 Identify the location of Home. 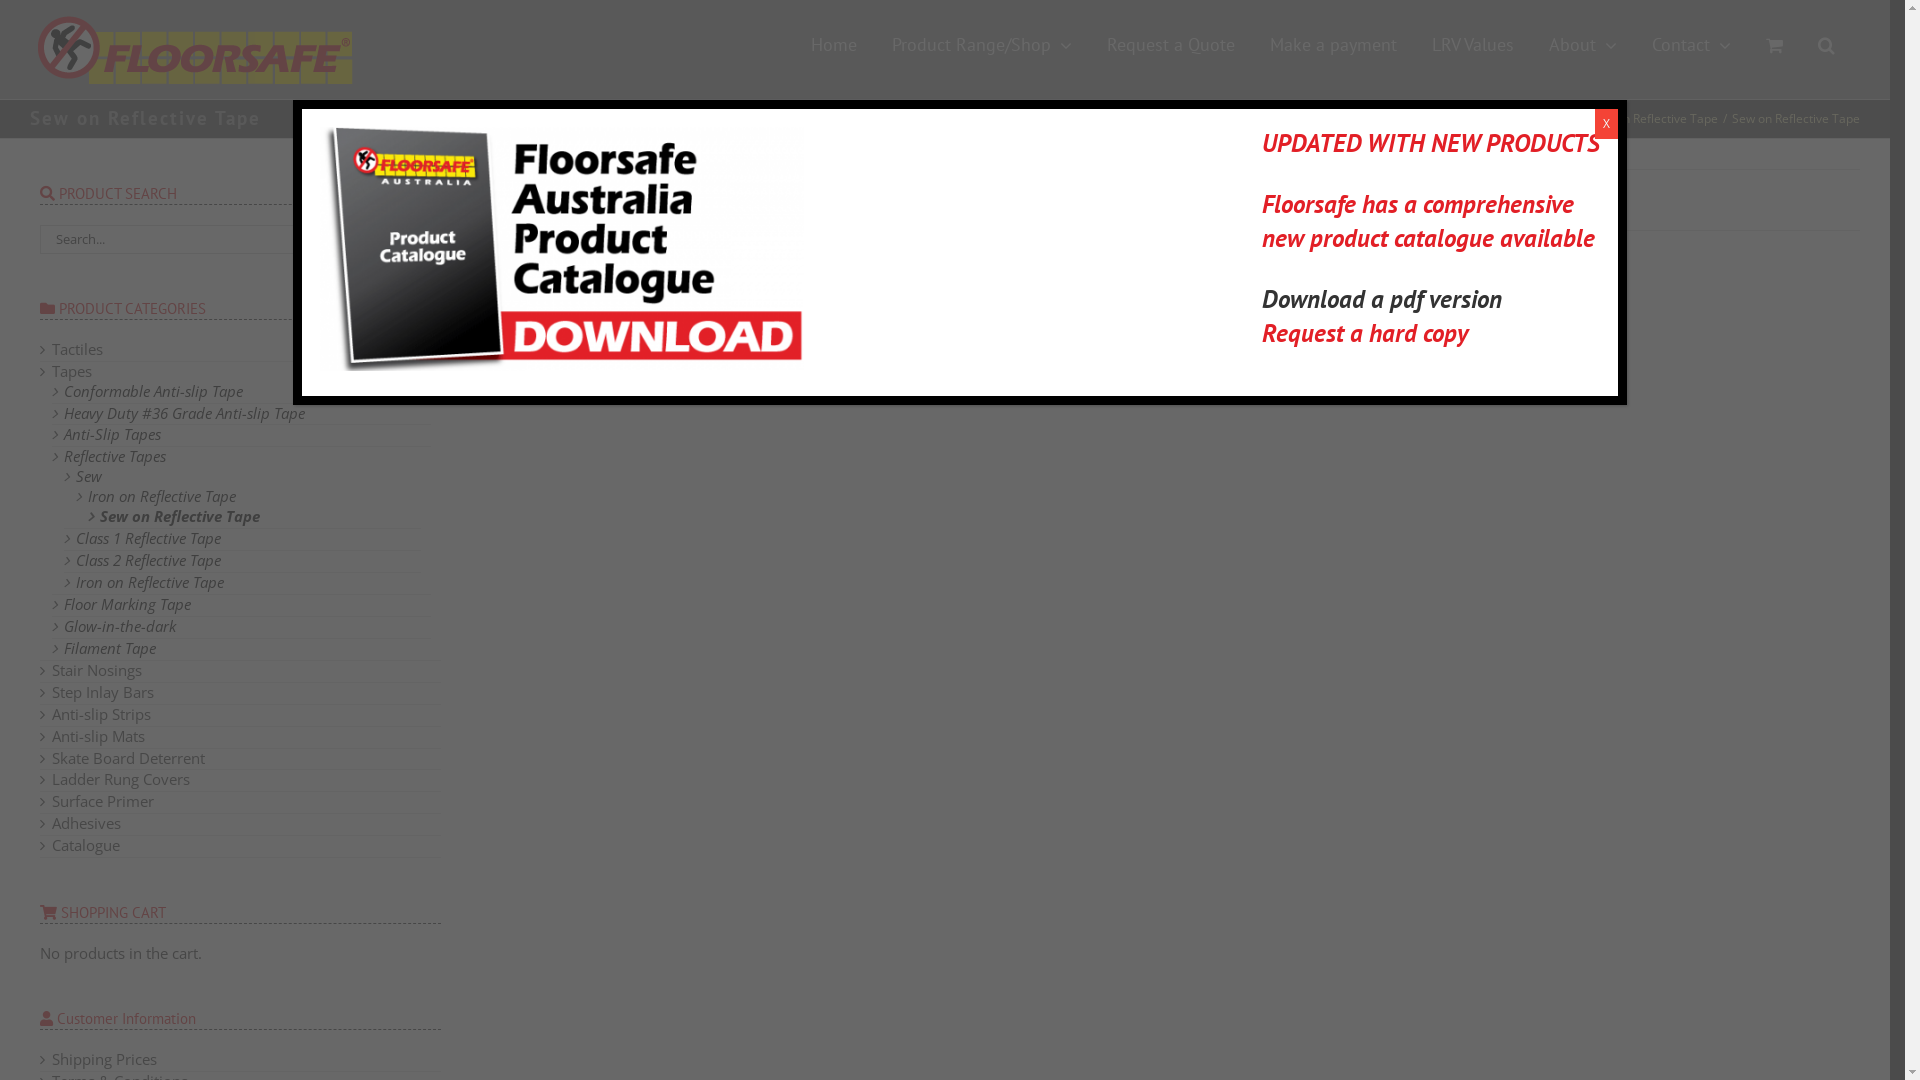
(834, 45).